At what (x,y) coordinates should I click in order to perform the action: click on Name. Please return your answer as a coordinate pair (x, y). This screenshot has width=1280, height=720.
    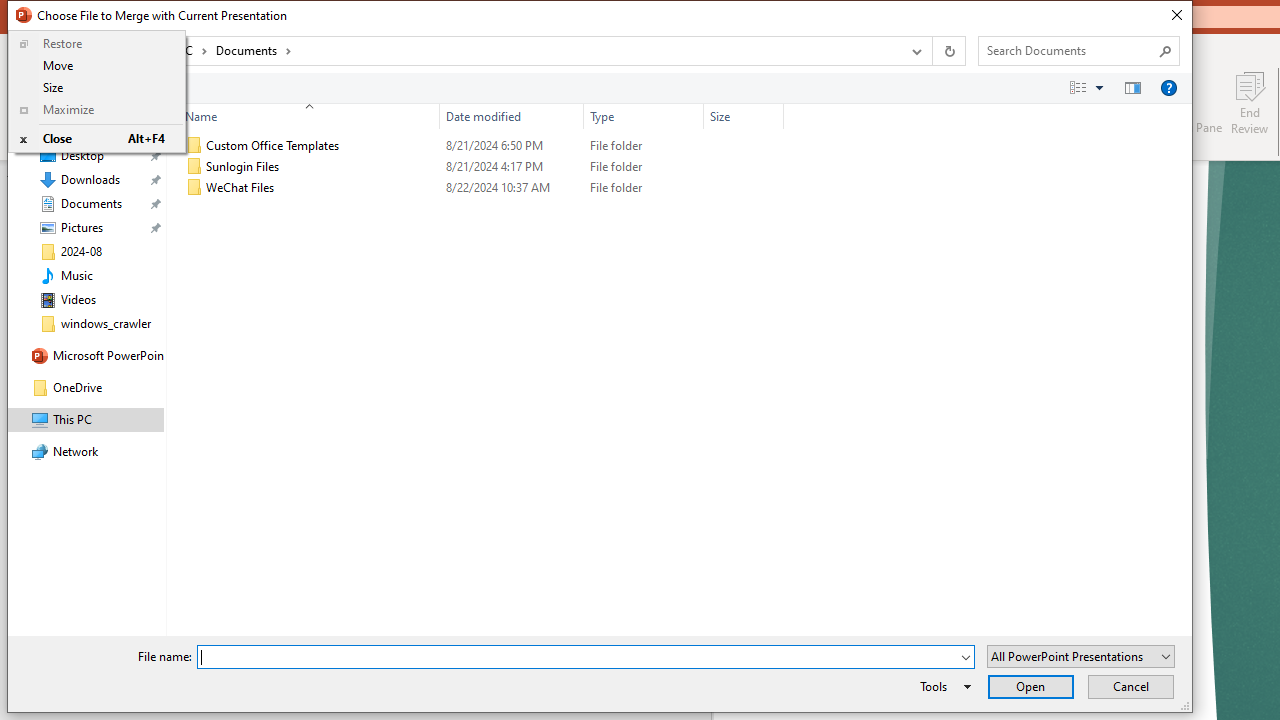
    Looking at the image, I should click on (322, 188).